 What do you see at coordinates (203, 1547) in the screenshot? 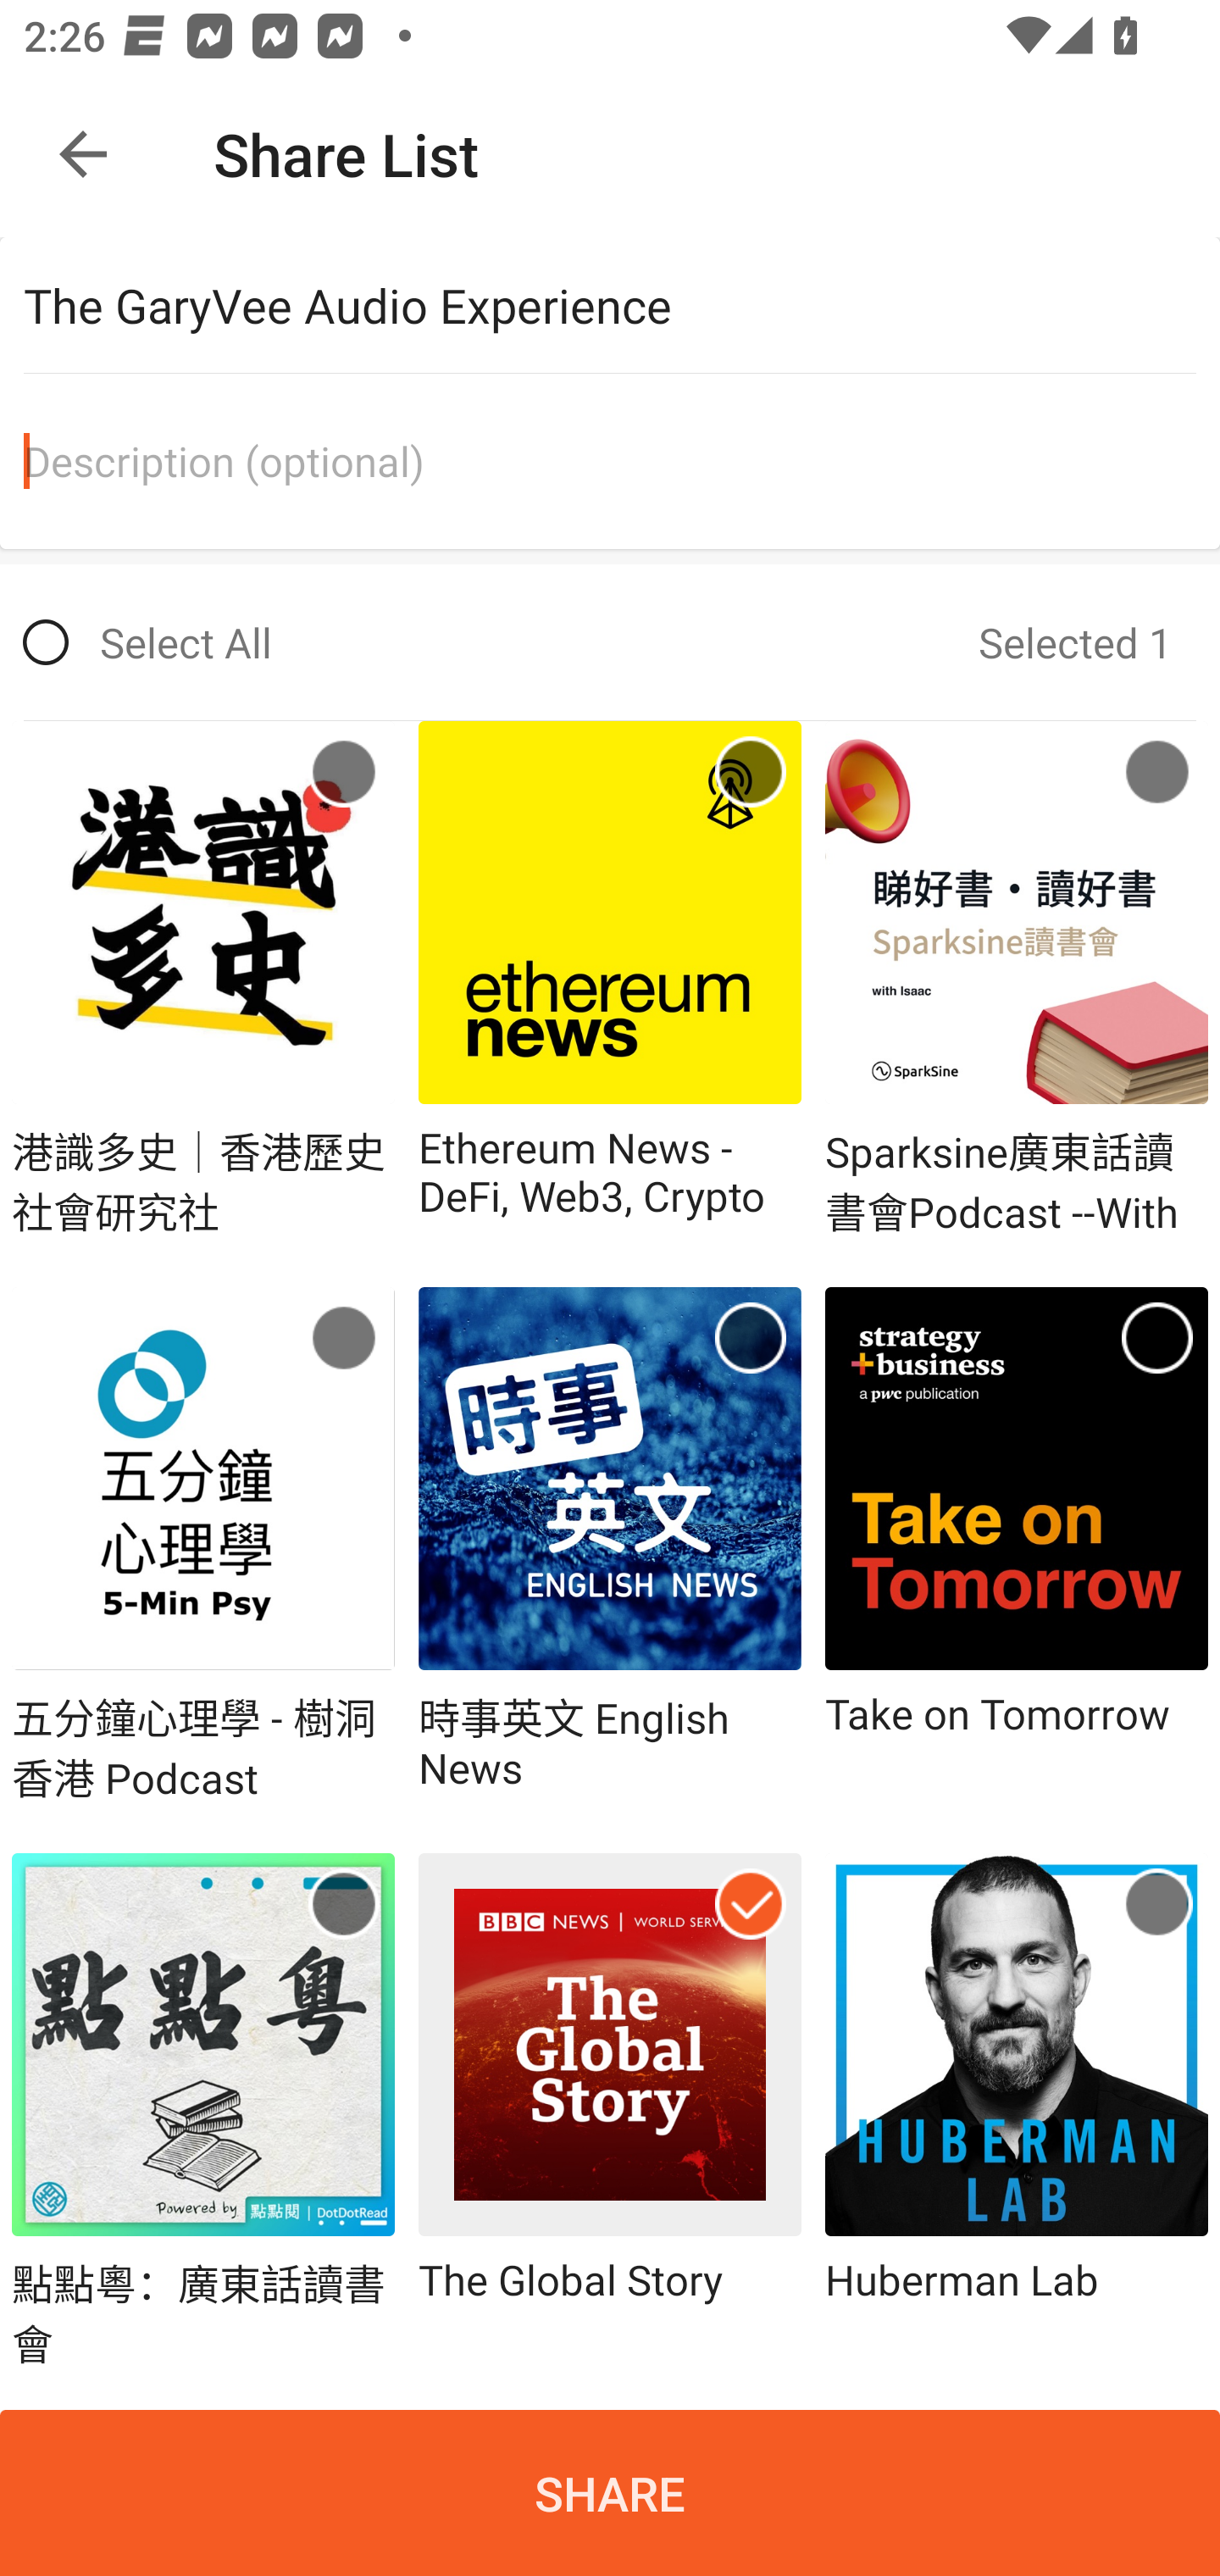
I see `五分鐘心理學 - 樹洞香港 Podcast` at bounding box center [203, 1547].